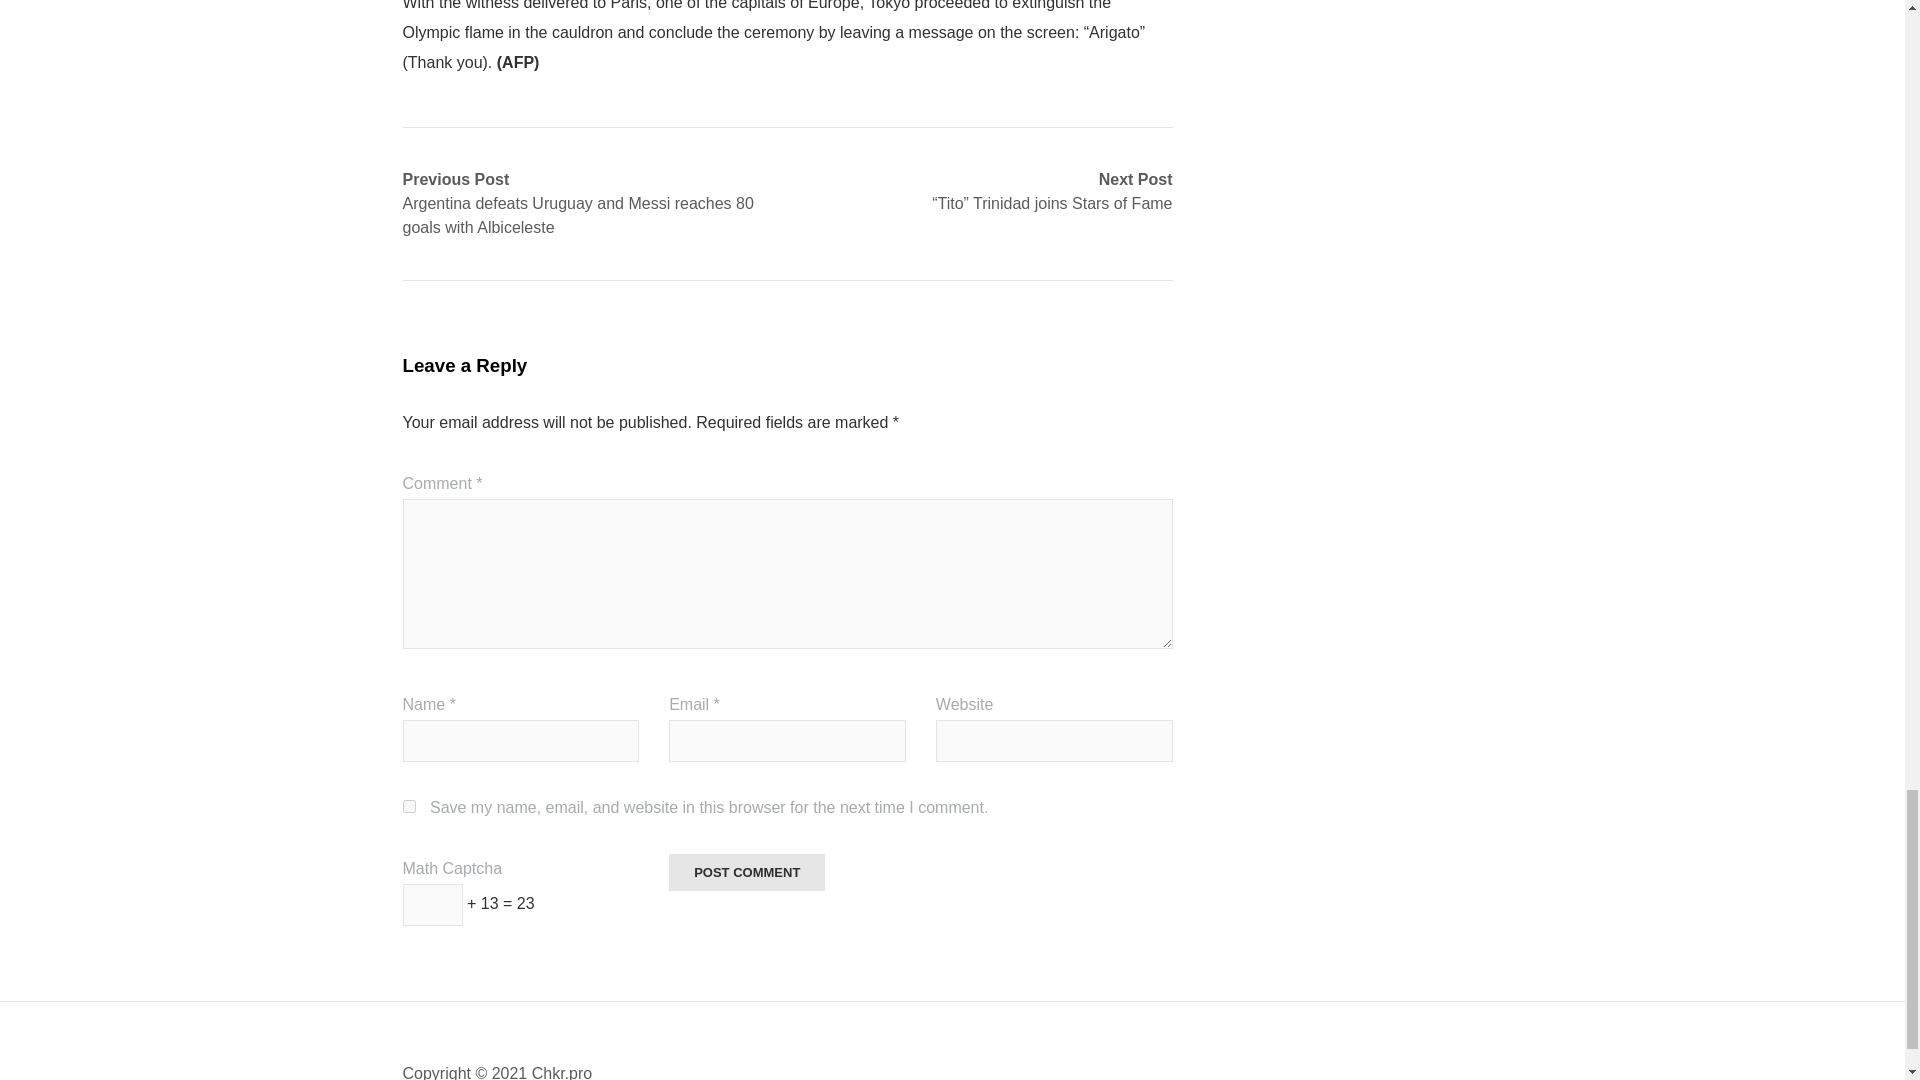  Describe the element at coordinates (746, 872) in the screenshot. I see `Post Comment` at that location.